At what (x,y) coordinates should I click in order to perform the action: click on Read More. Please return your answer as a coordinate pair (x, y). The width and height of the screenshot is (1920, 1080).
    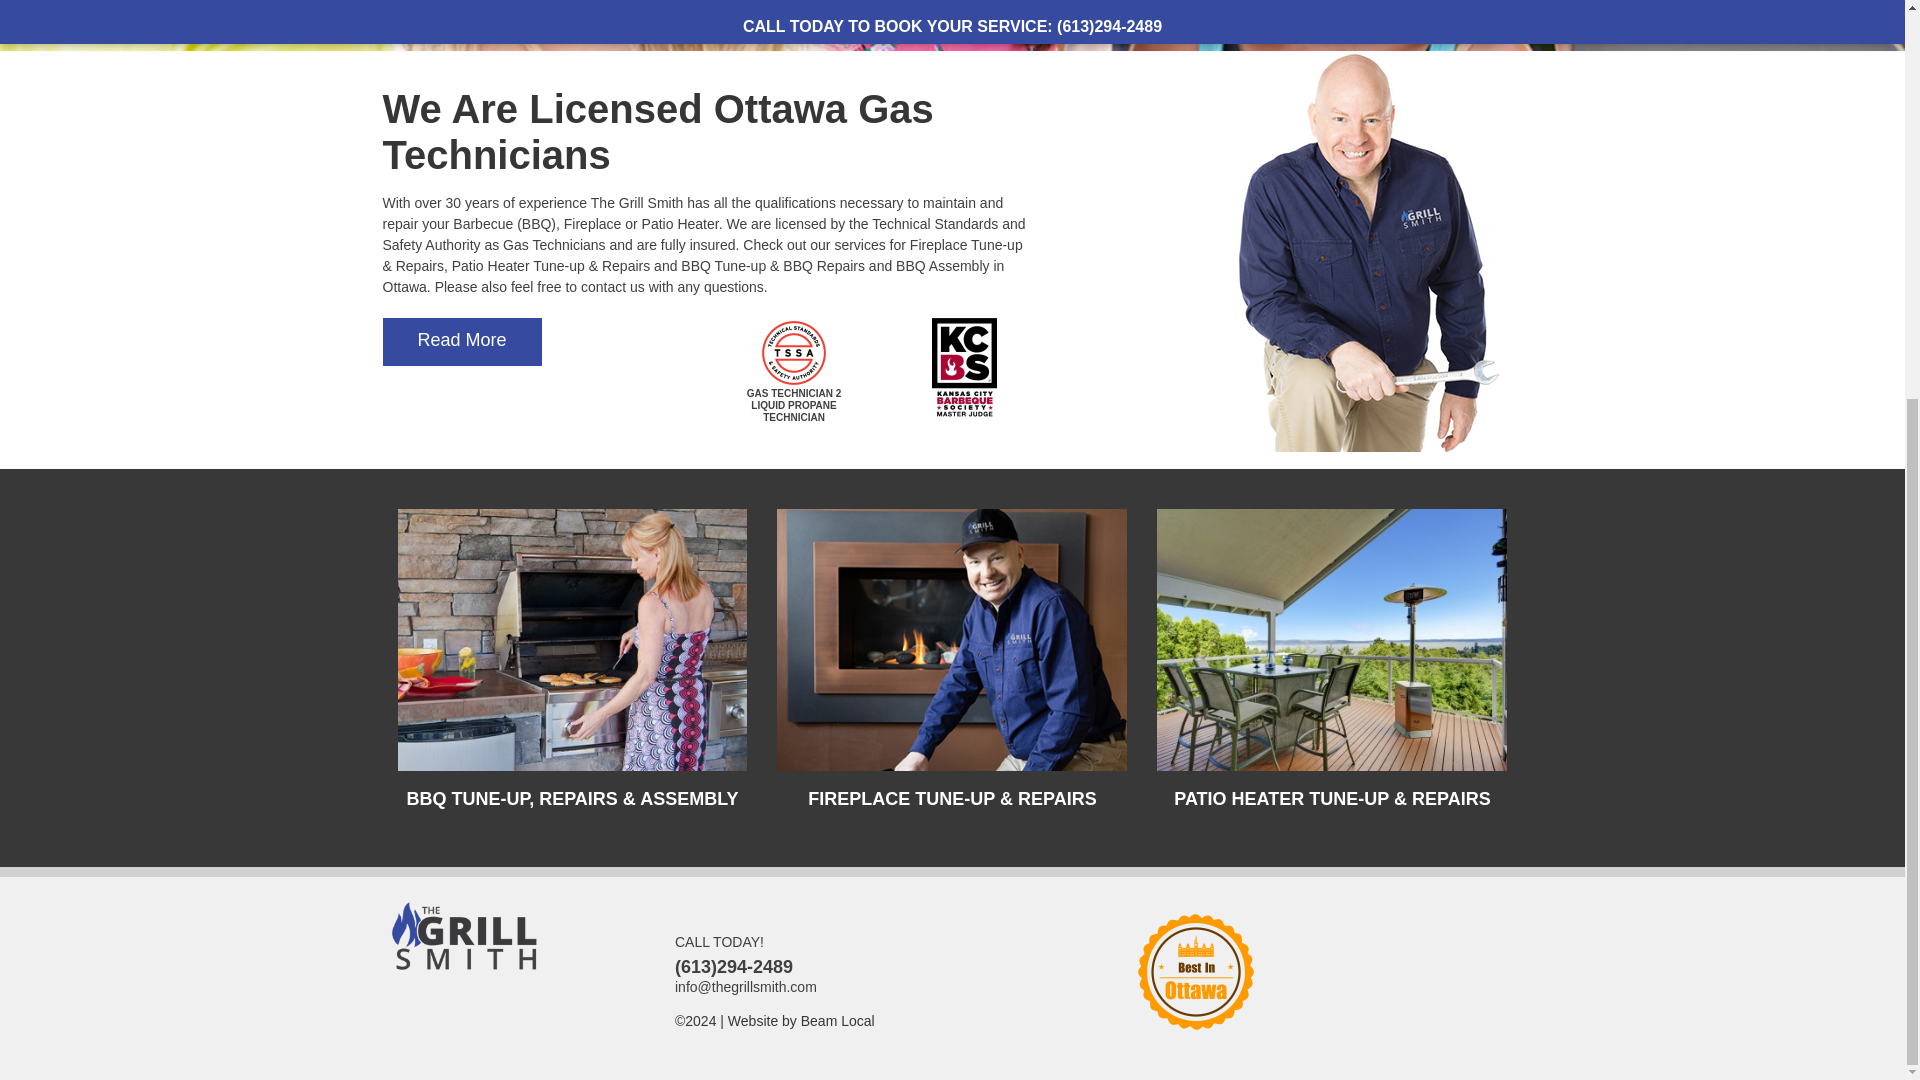
    Looking at the image, I should click on (462, 342).